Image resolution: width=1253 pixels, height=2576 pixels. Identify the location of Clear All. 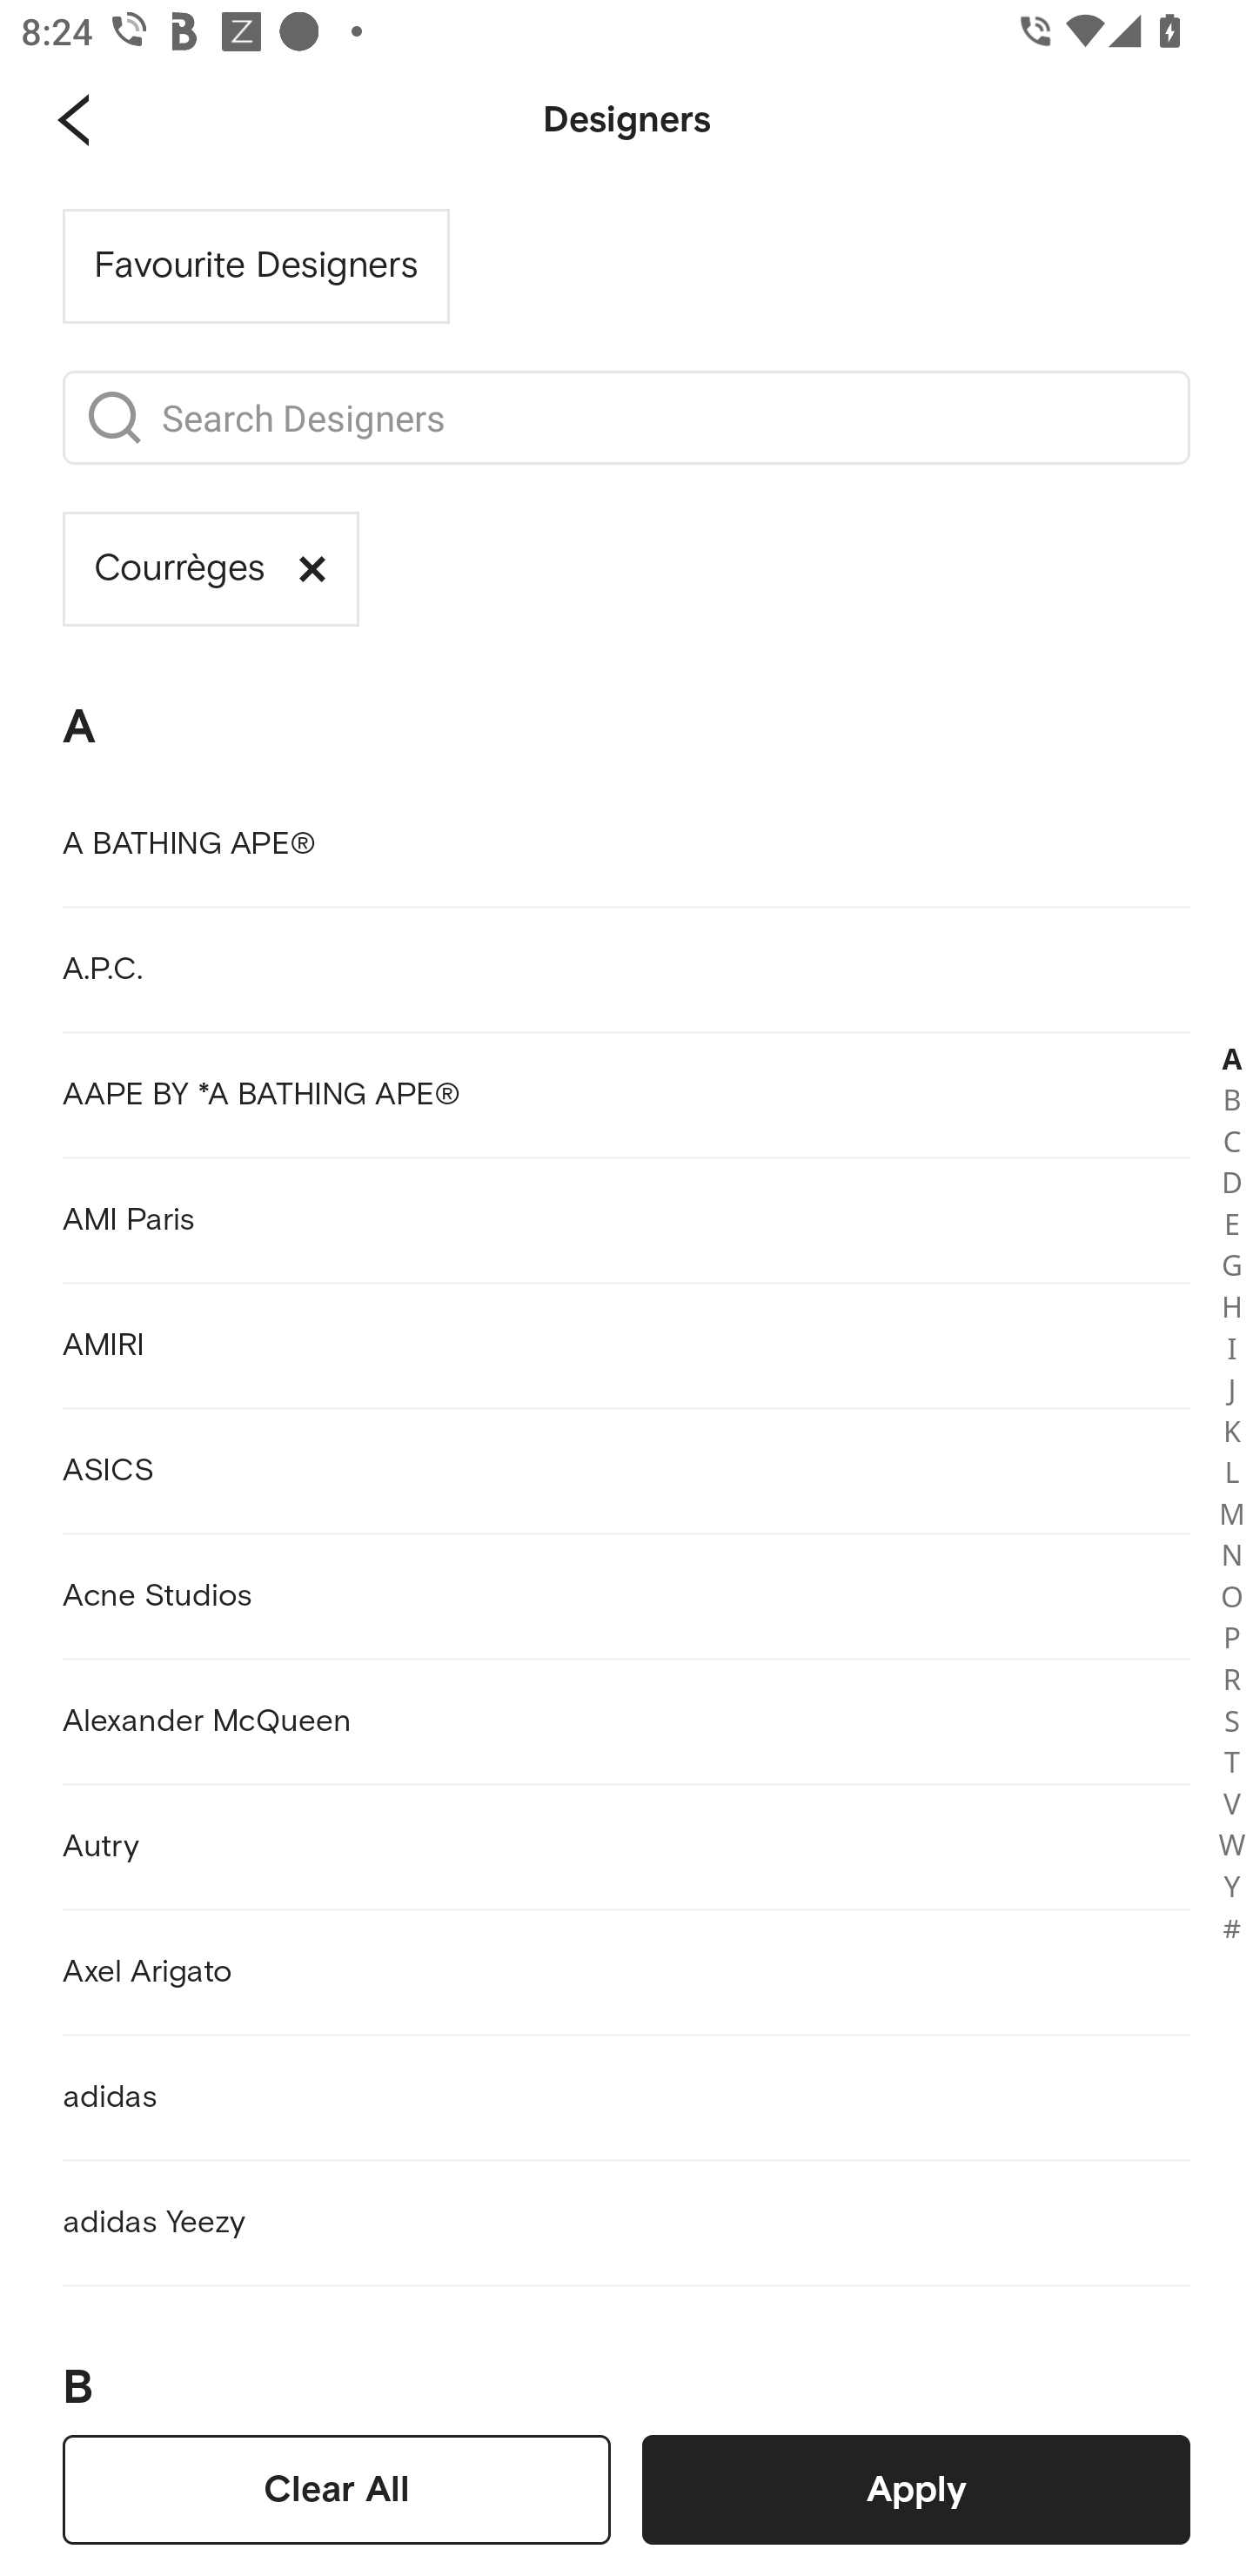
(337, 2489).